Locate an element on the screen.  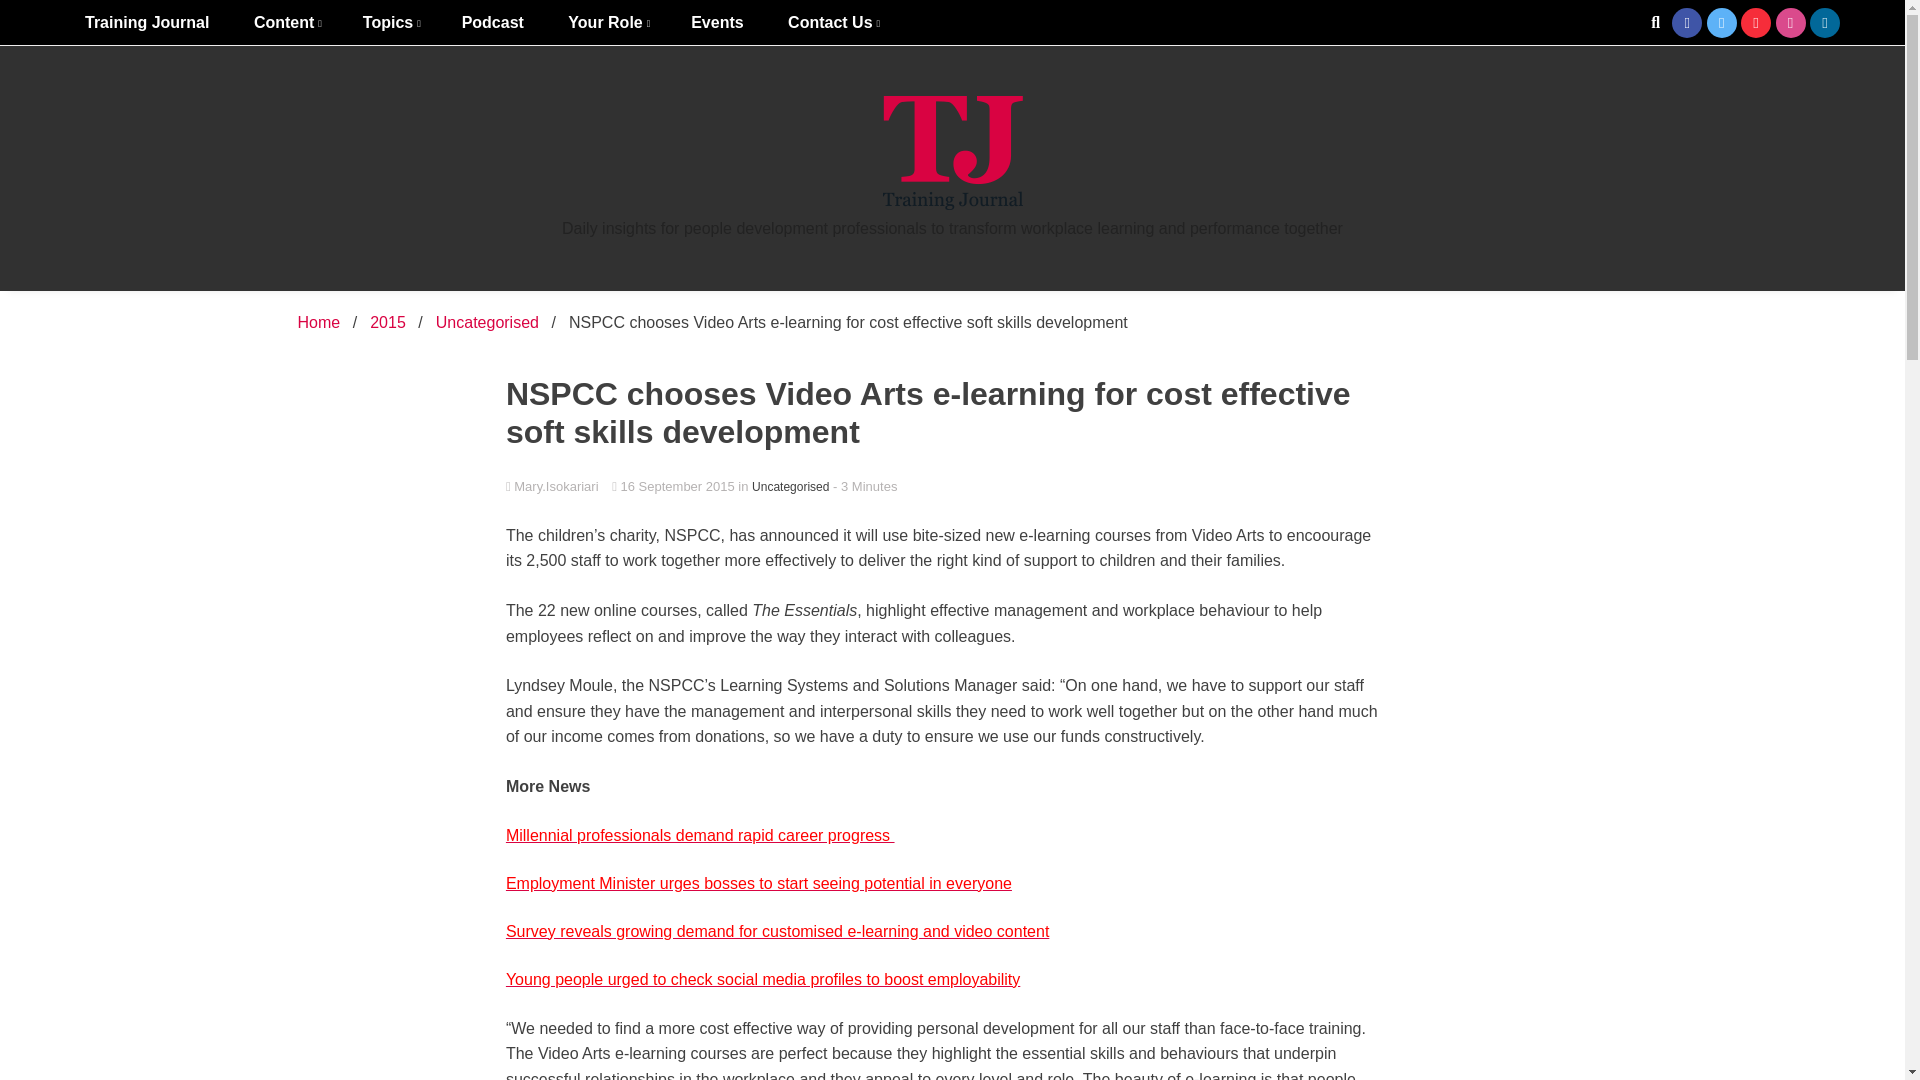
Estimated Reading Time of Article is located at coordinates (864, 486).